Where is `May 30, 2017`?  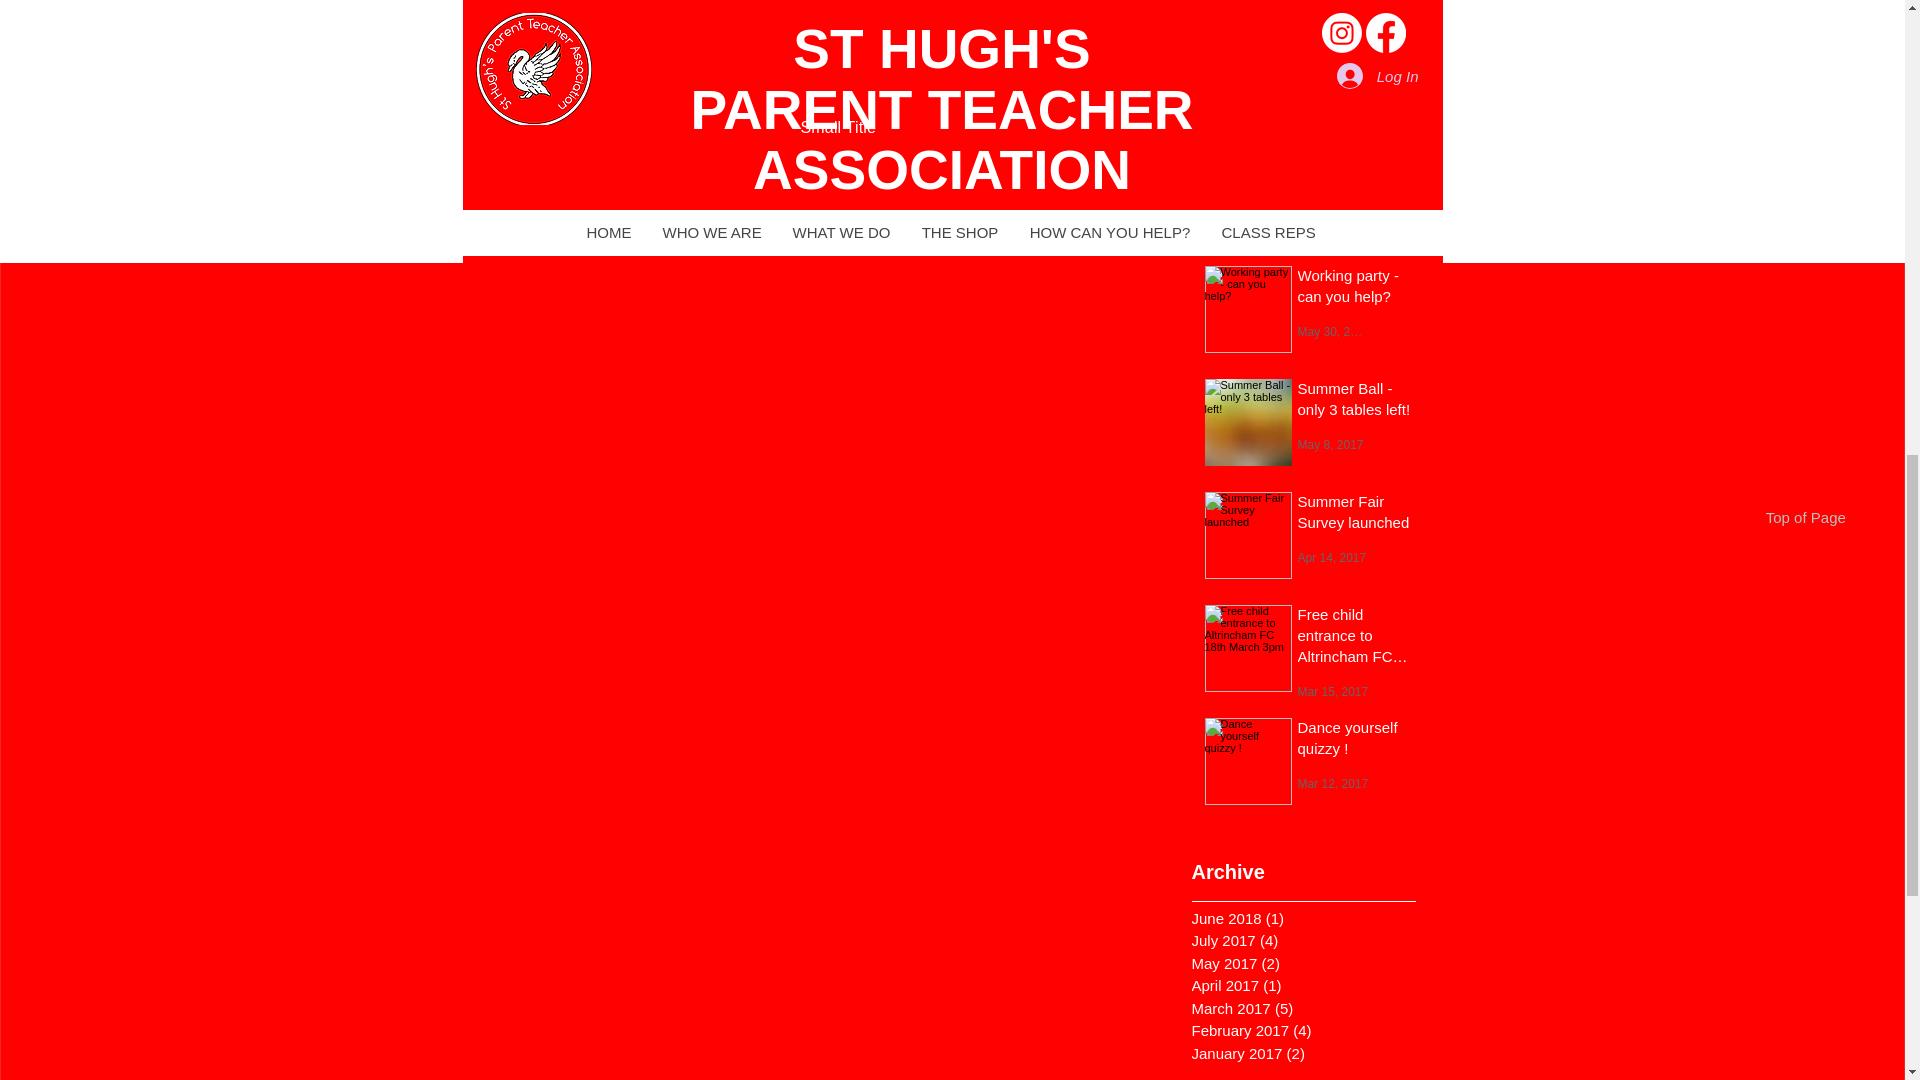 May 30, 2017 is located at coordinates (1334, 331).